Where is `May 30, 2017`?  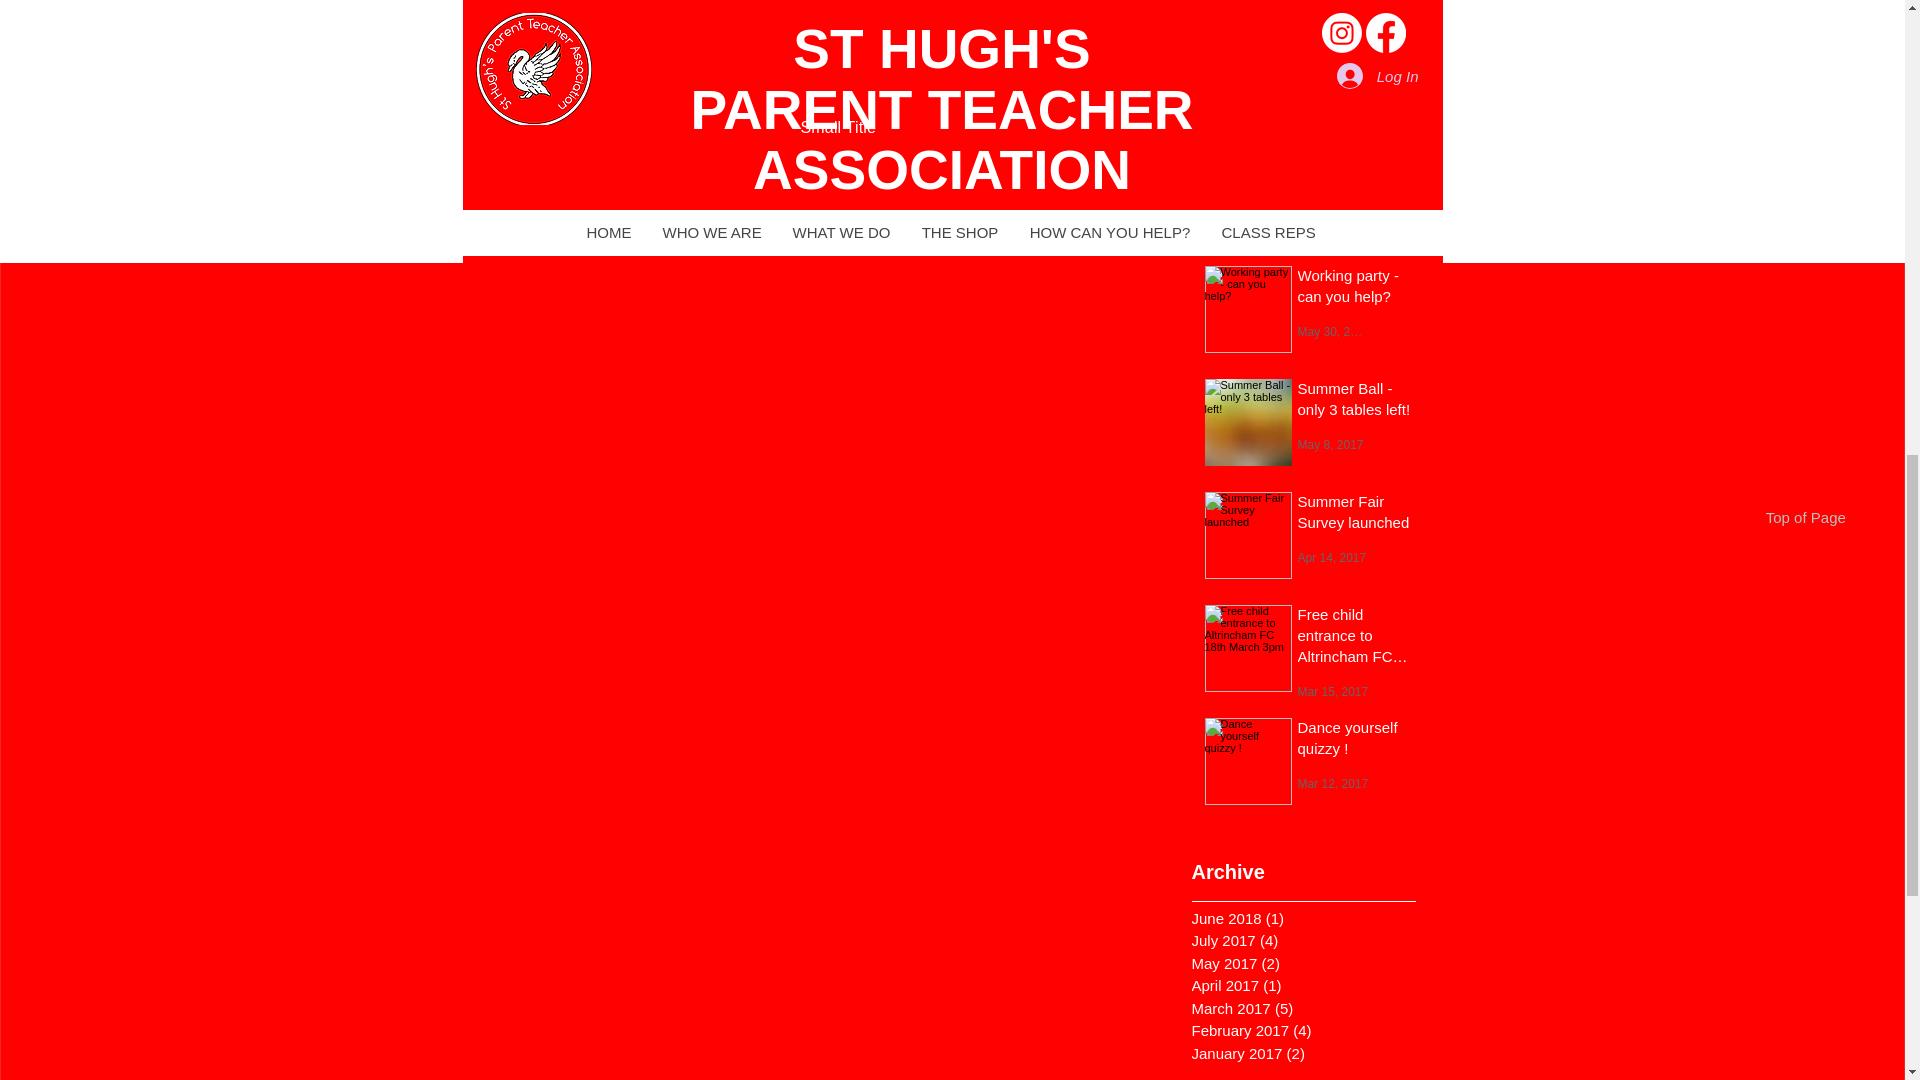 May 30, 2017 is located at coordinates (1334, 331).